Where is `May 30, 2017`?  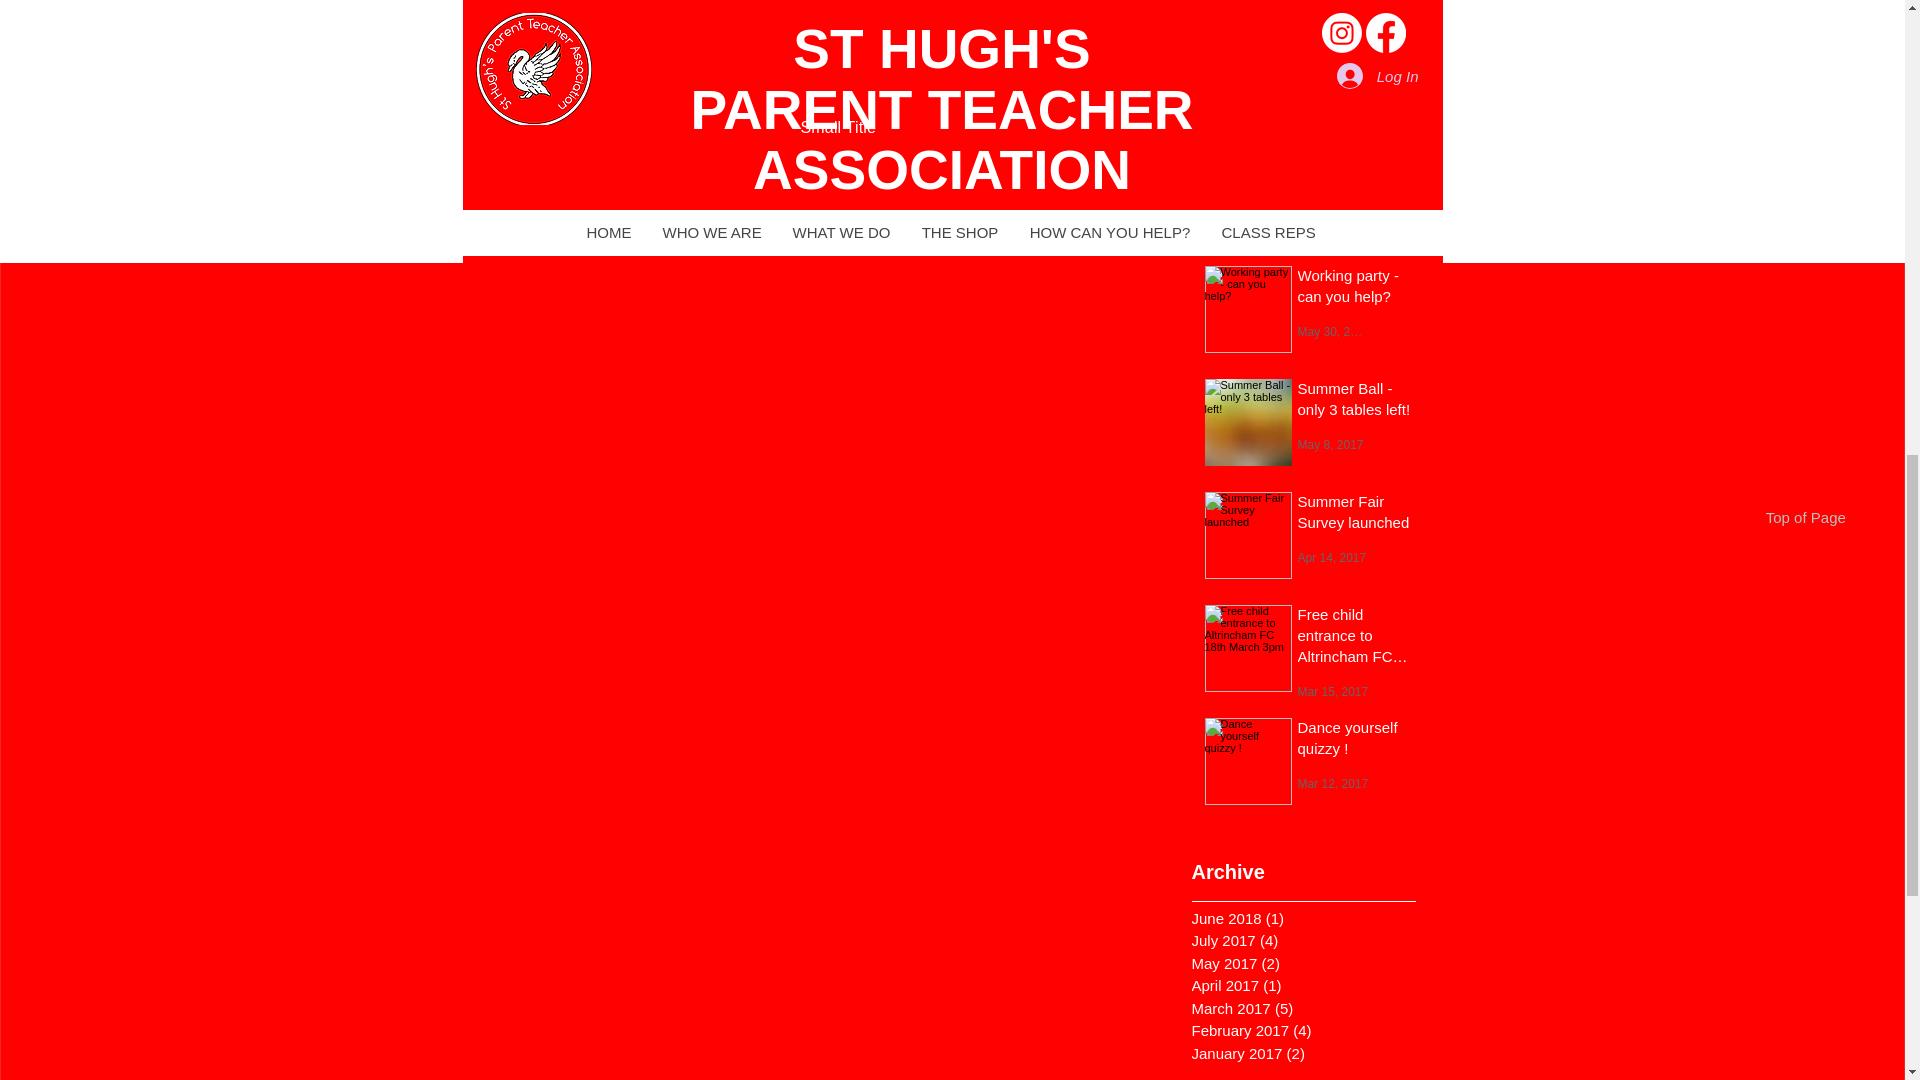 May 30, 2017 is located at coordinates (1334, 331).